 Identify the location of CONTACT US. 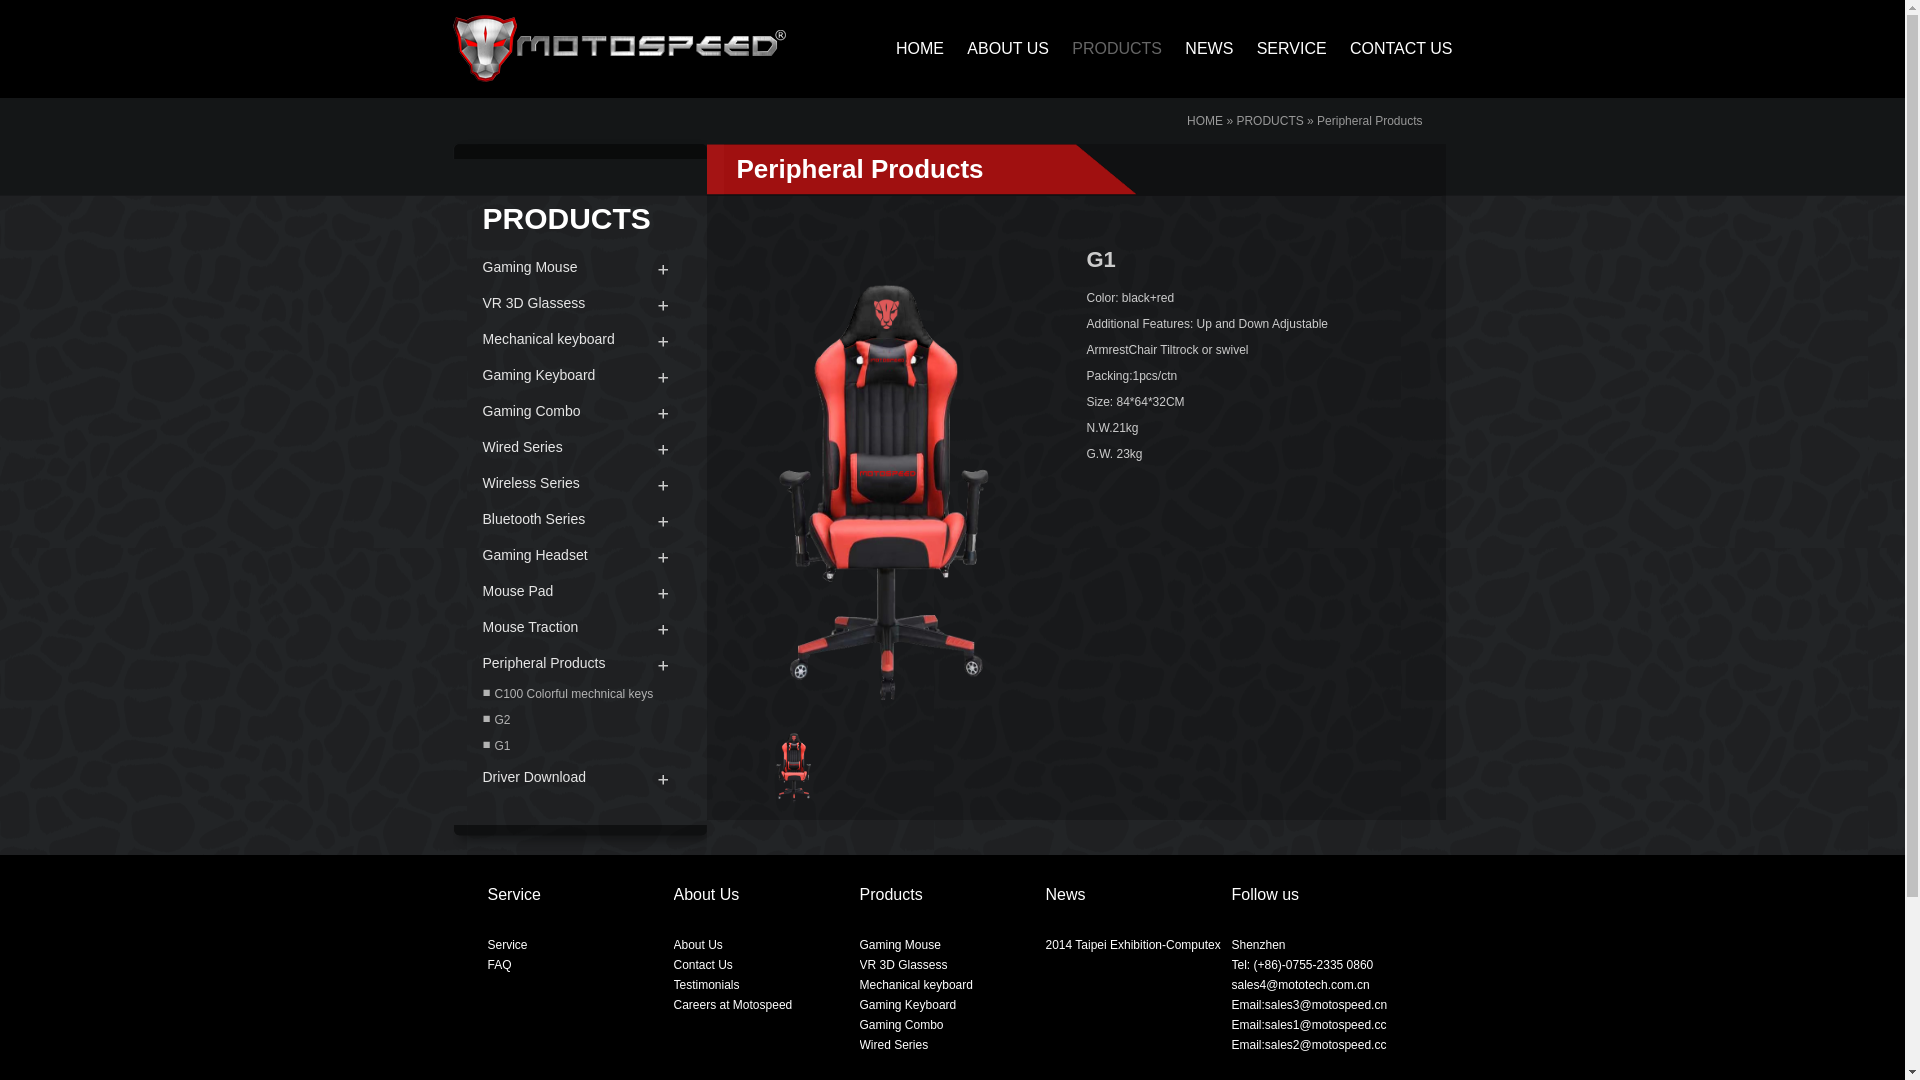
(1392, 48).